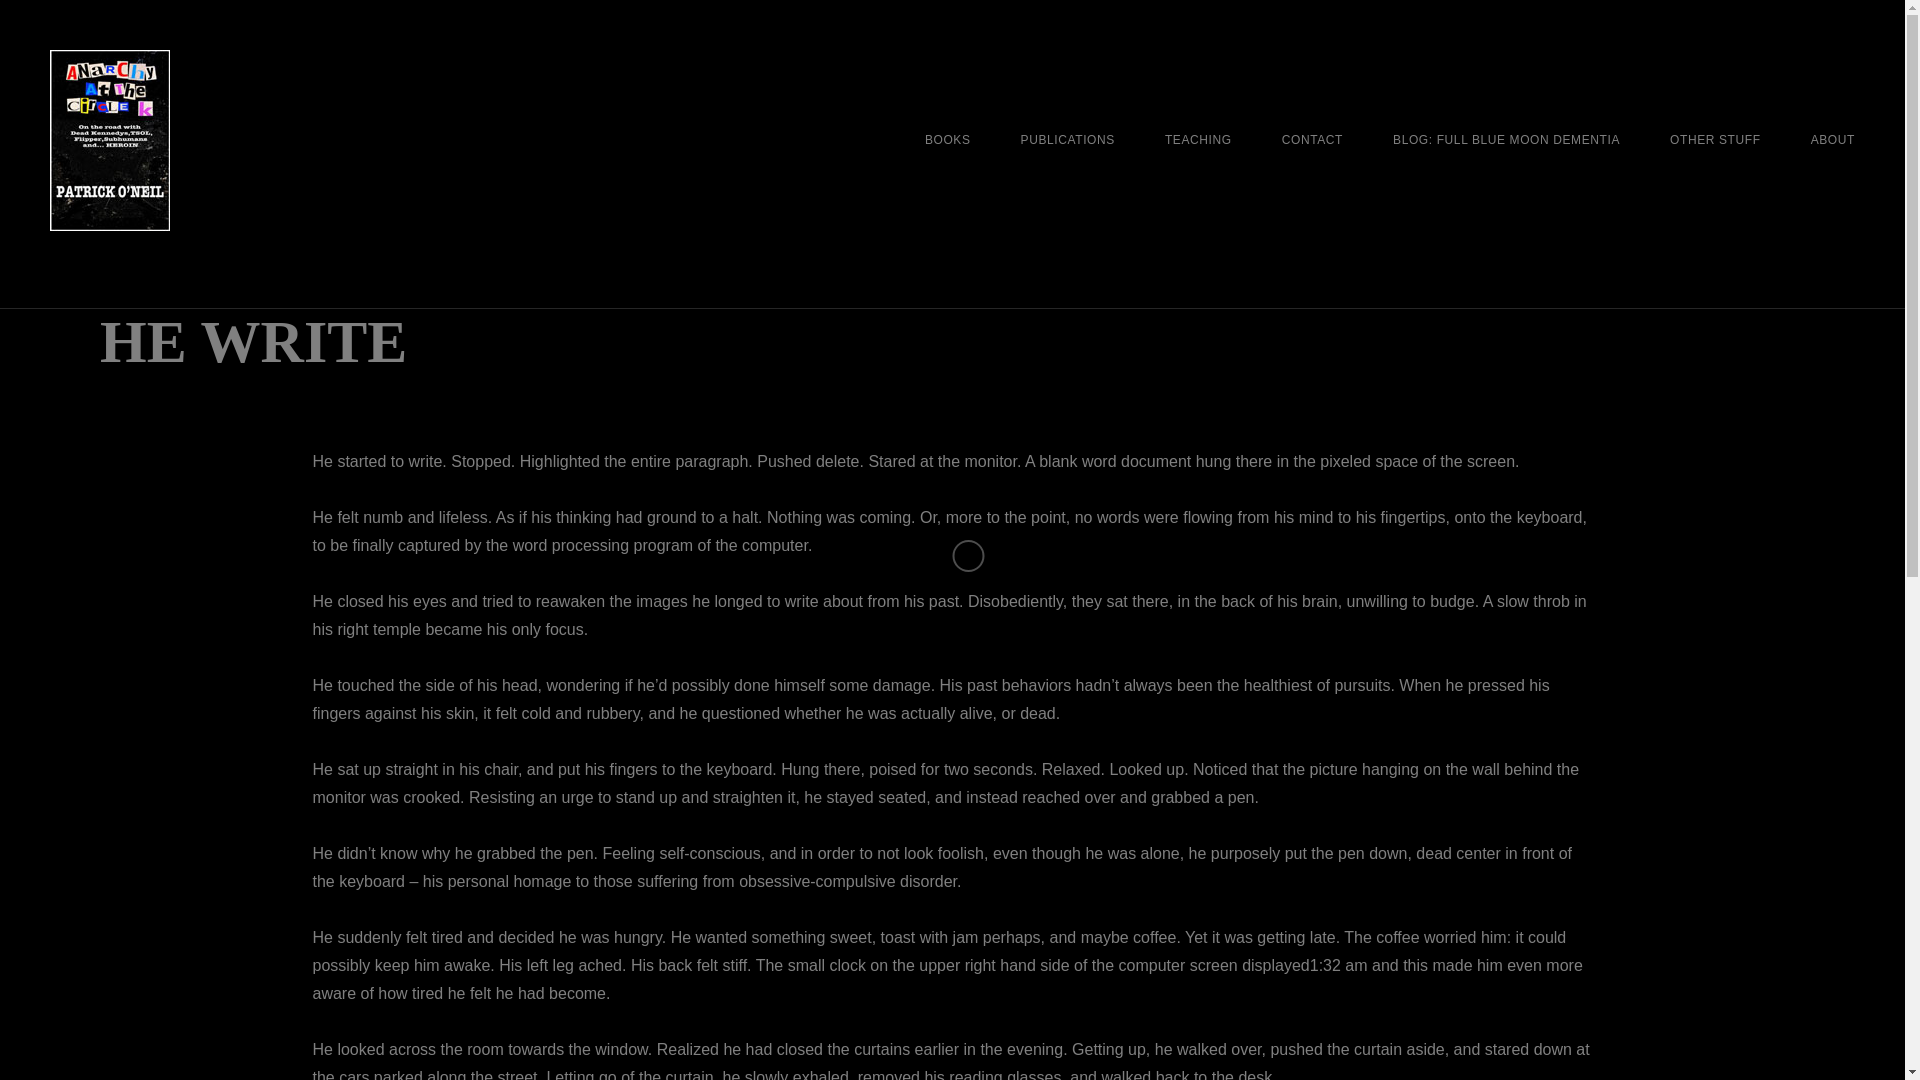  I want to click on BLOG: FULL BLUE MOON DEMENTIA, so click(1506, 140).